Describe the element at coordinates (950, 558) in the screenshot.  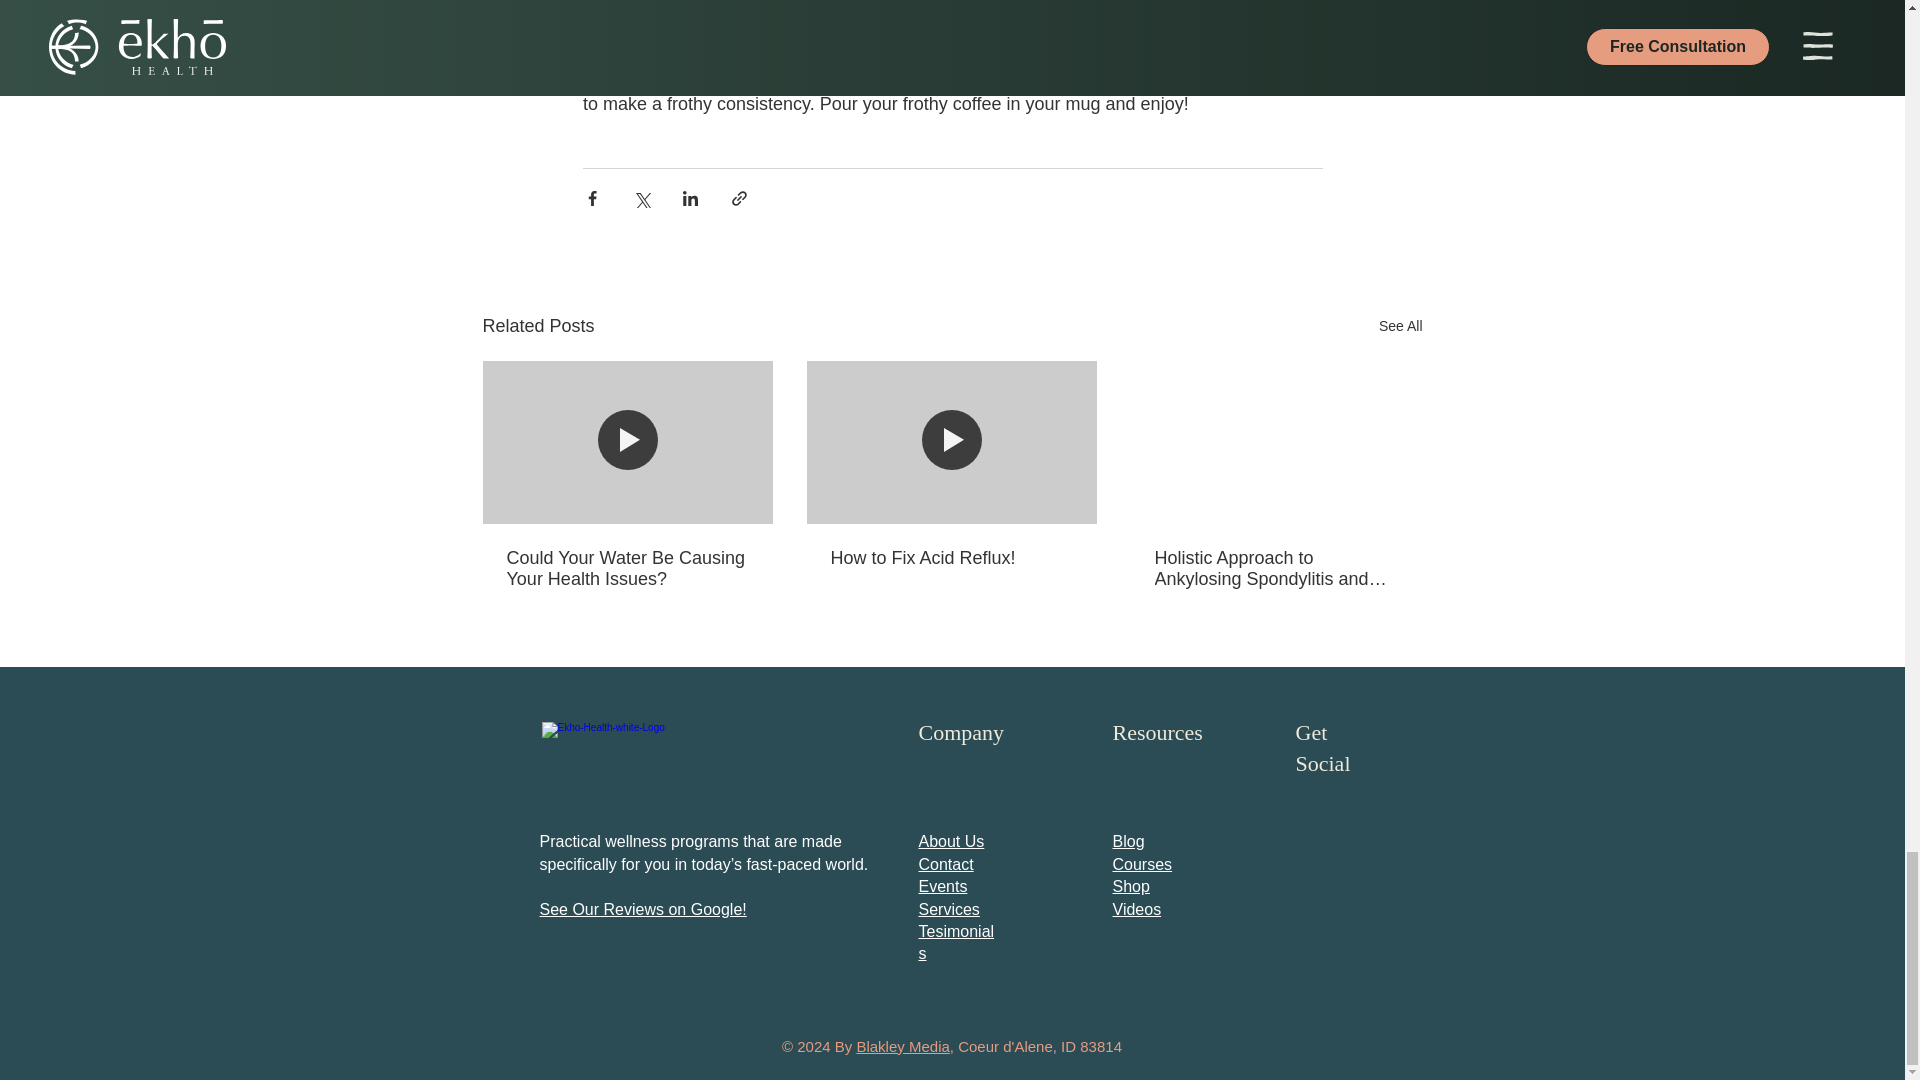
I see `How to Fix Acid Reflux!` at that location.